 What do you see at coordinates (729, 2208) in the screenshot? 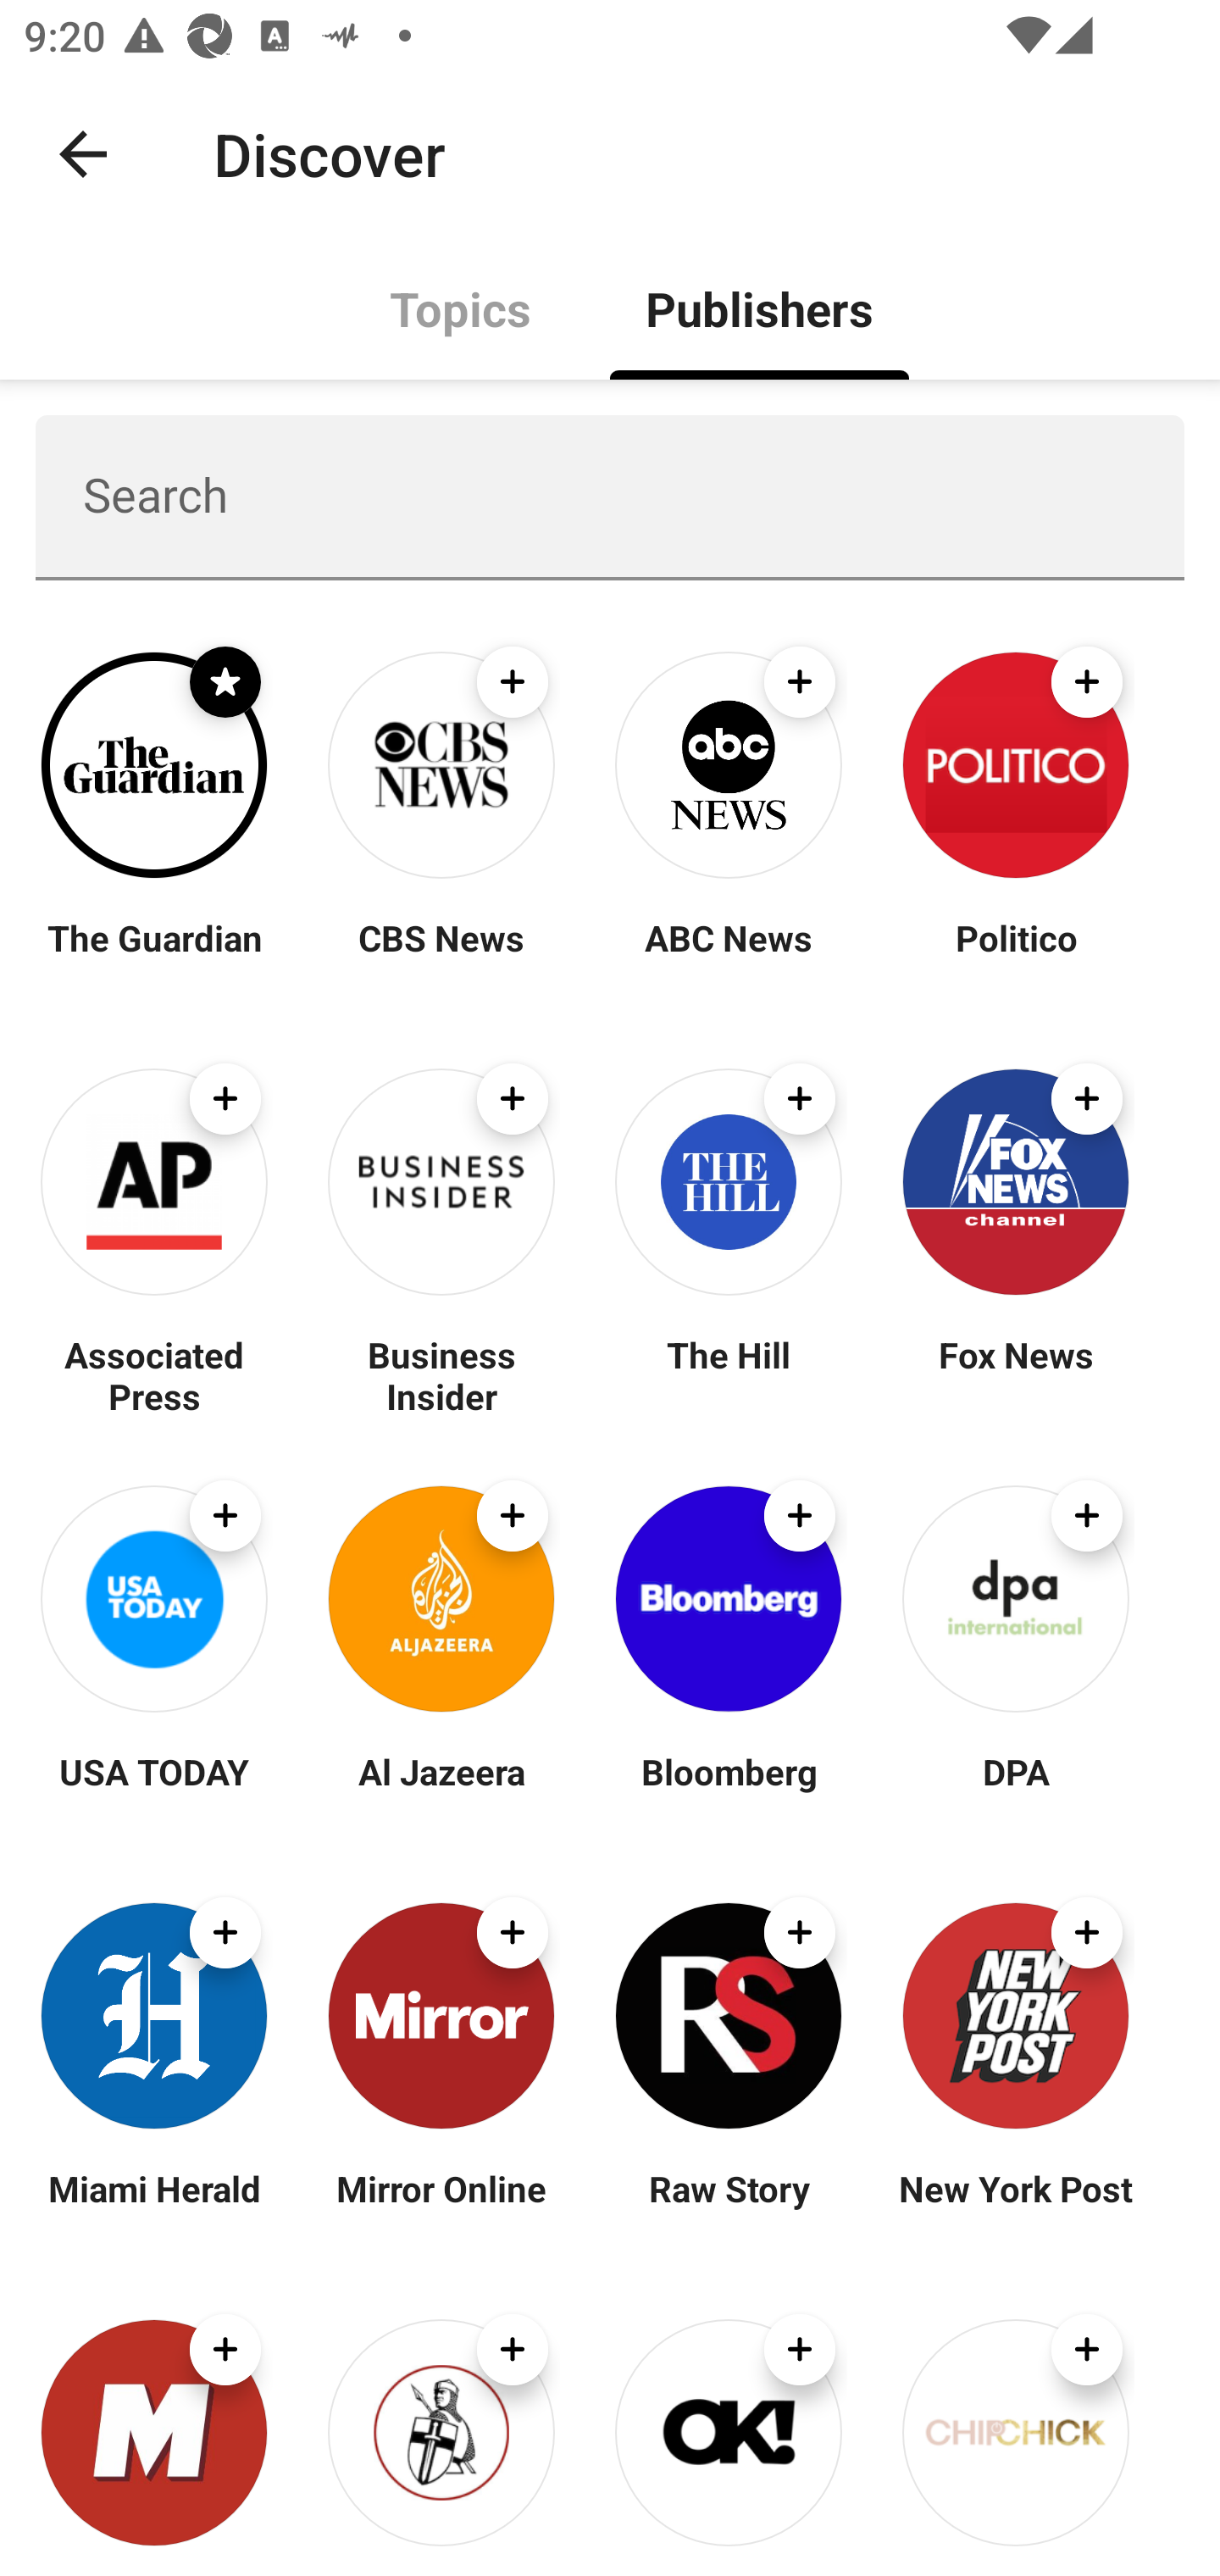
I see `Raw Story` at bounding box center [729, 2208].